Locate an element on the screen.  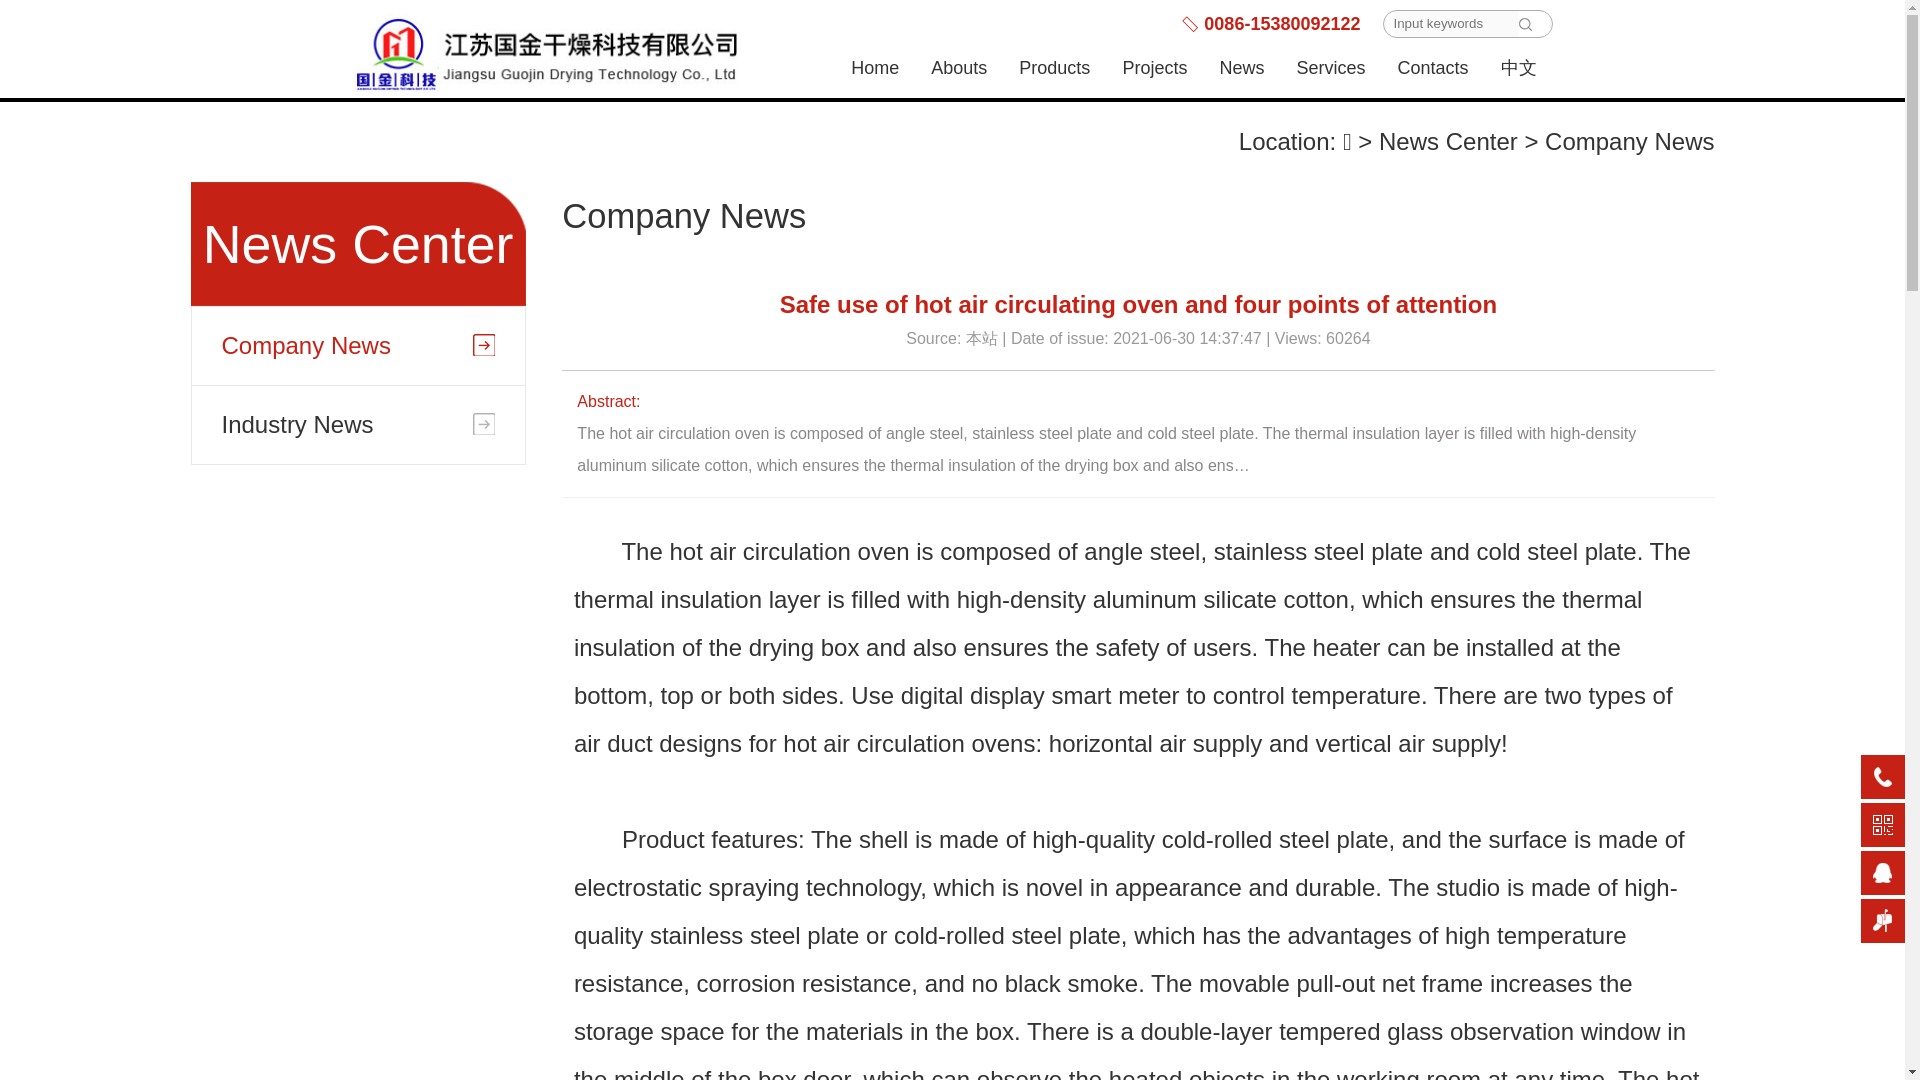
Projects is located at coordinates (1154, 68).